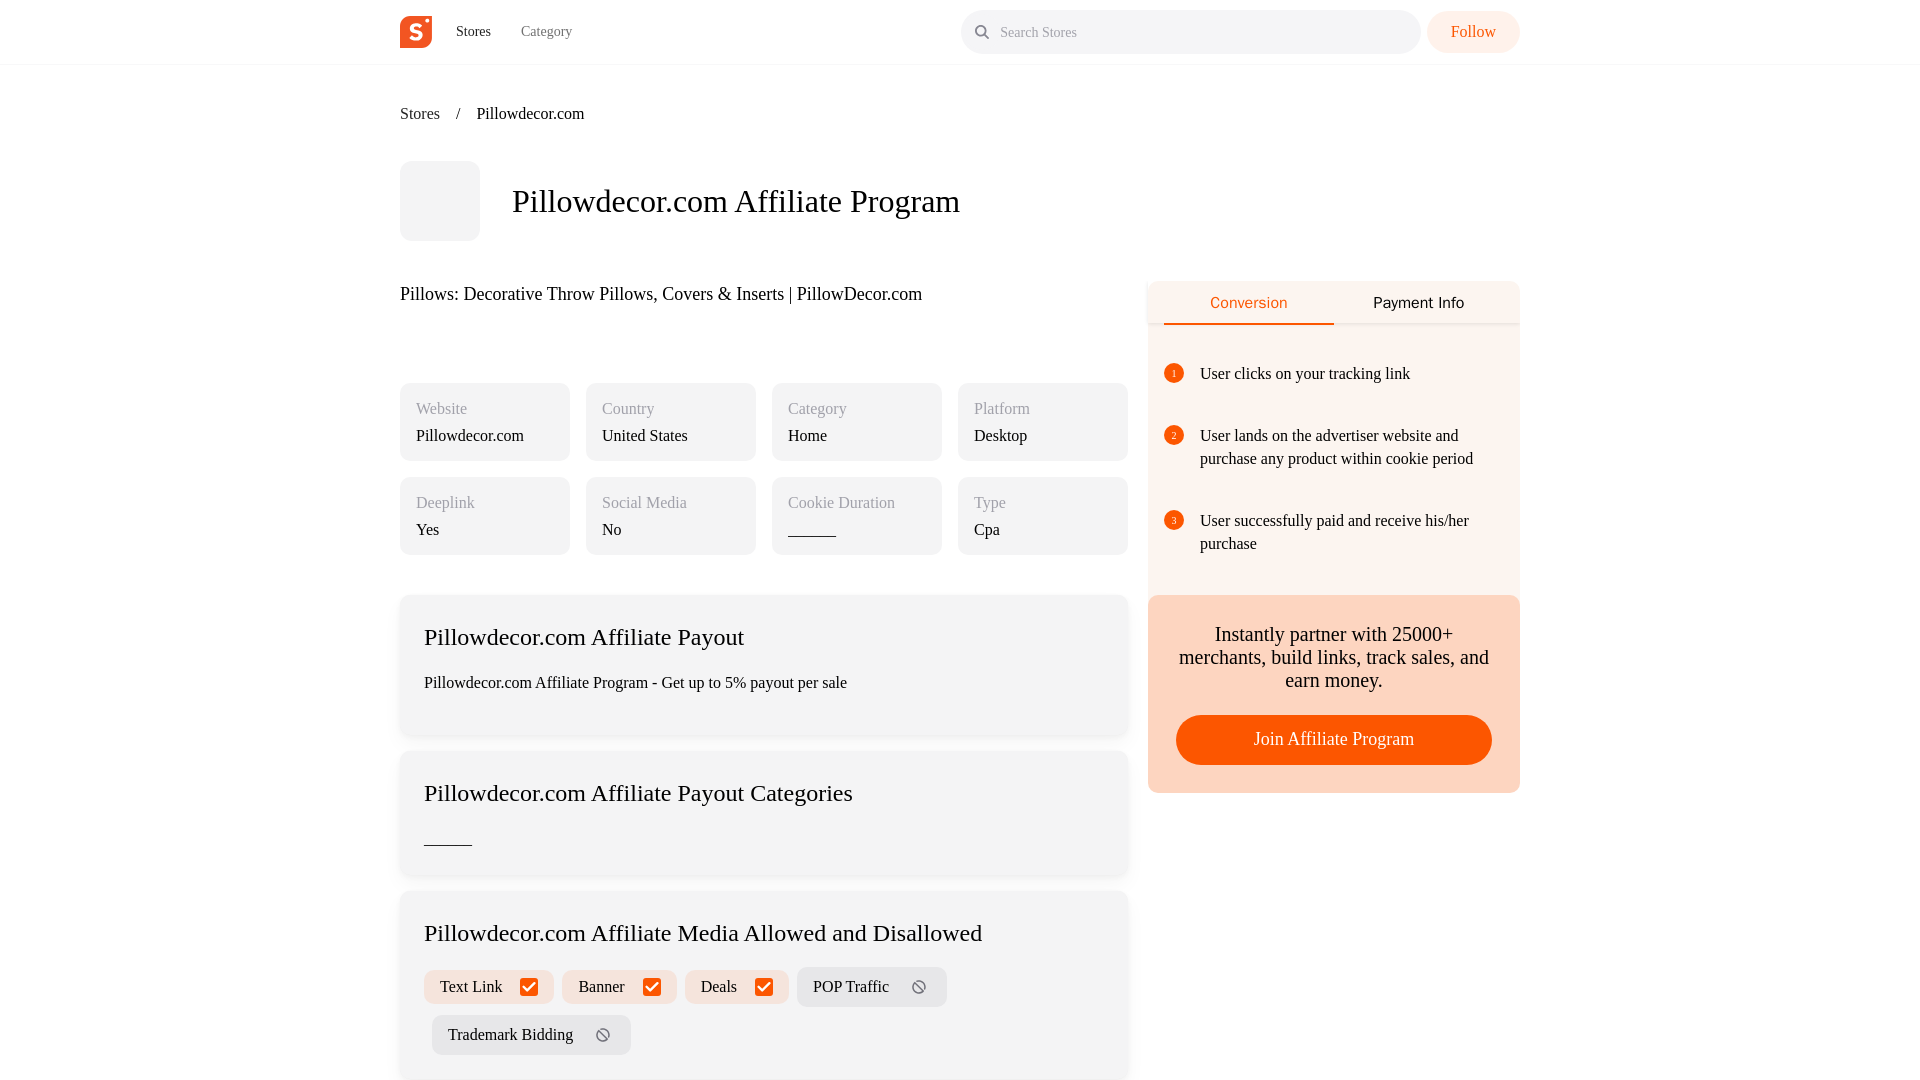  What do you see at coordinates (628, 408) in the screenshot?
I see `Country` at bounding box center [628, 408].